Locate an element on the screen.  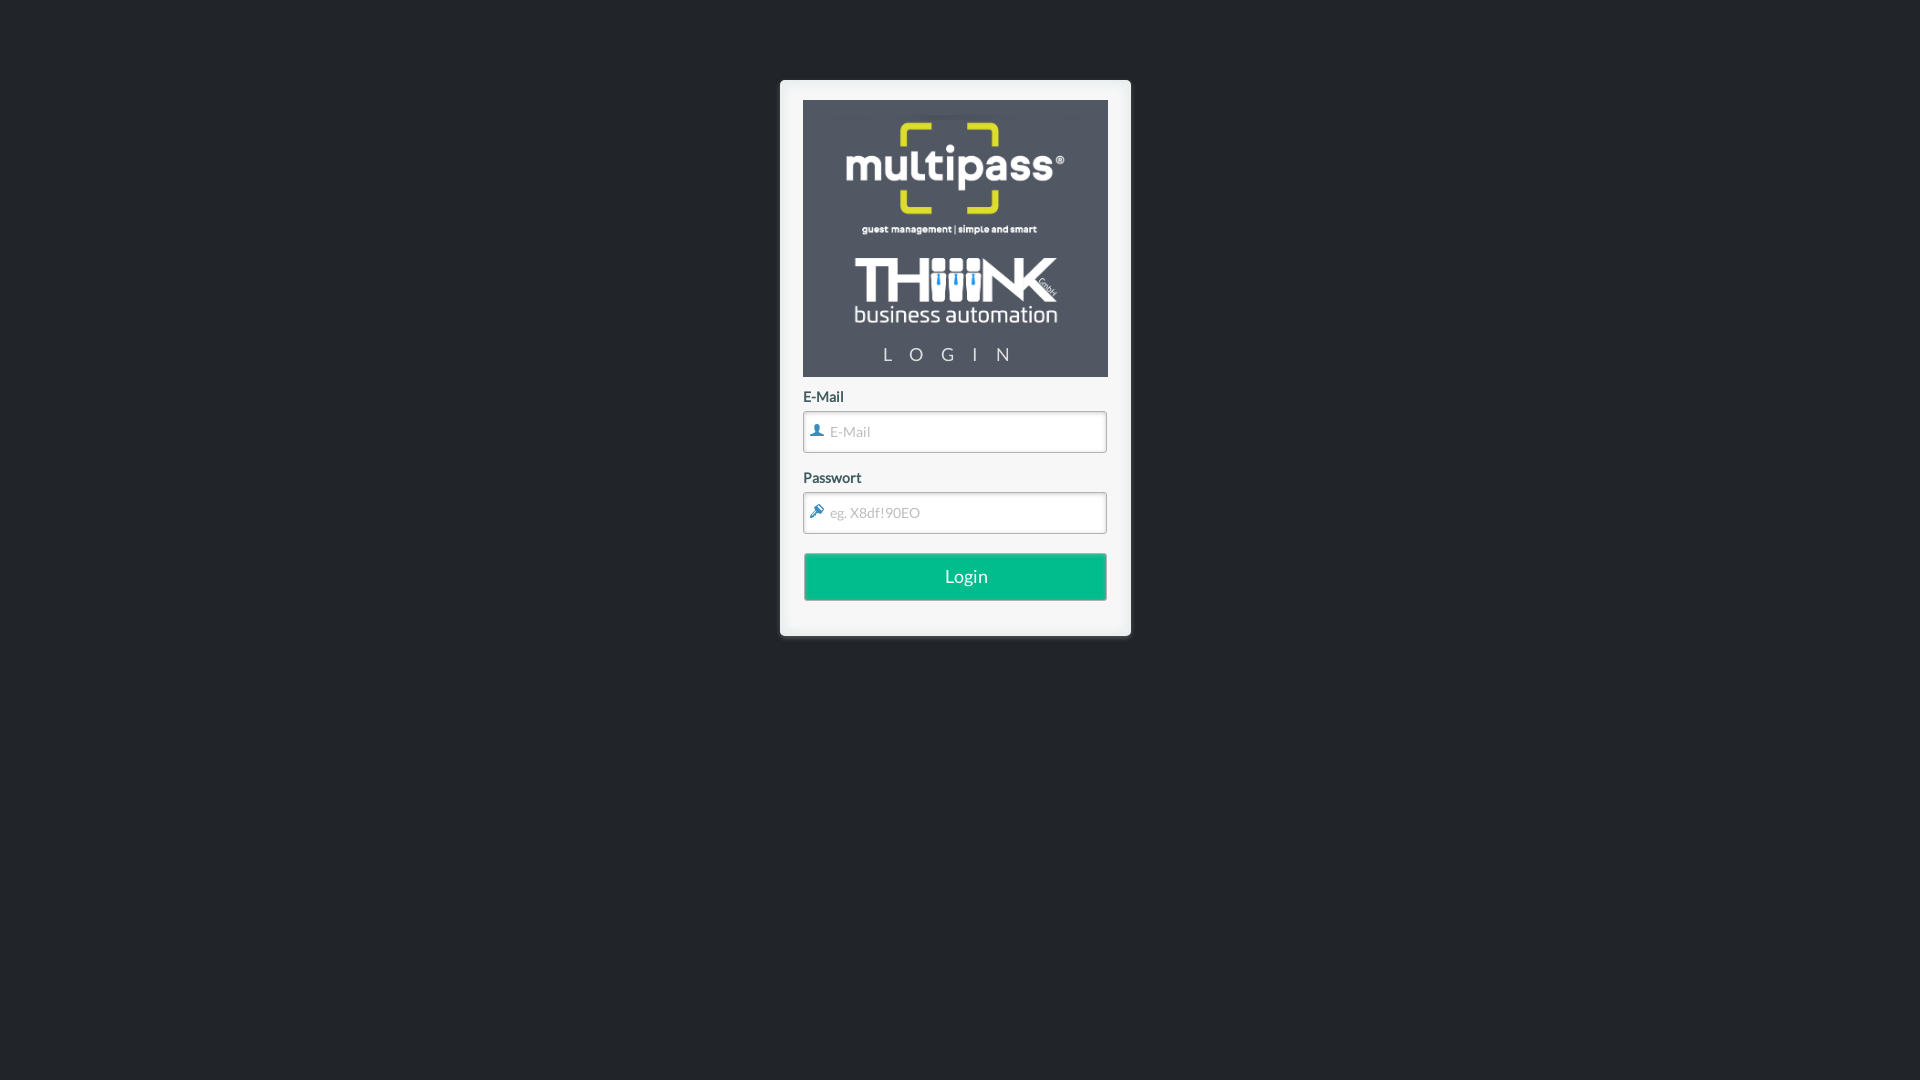
Submit is located at coordinates (956, 372).